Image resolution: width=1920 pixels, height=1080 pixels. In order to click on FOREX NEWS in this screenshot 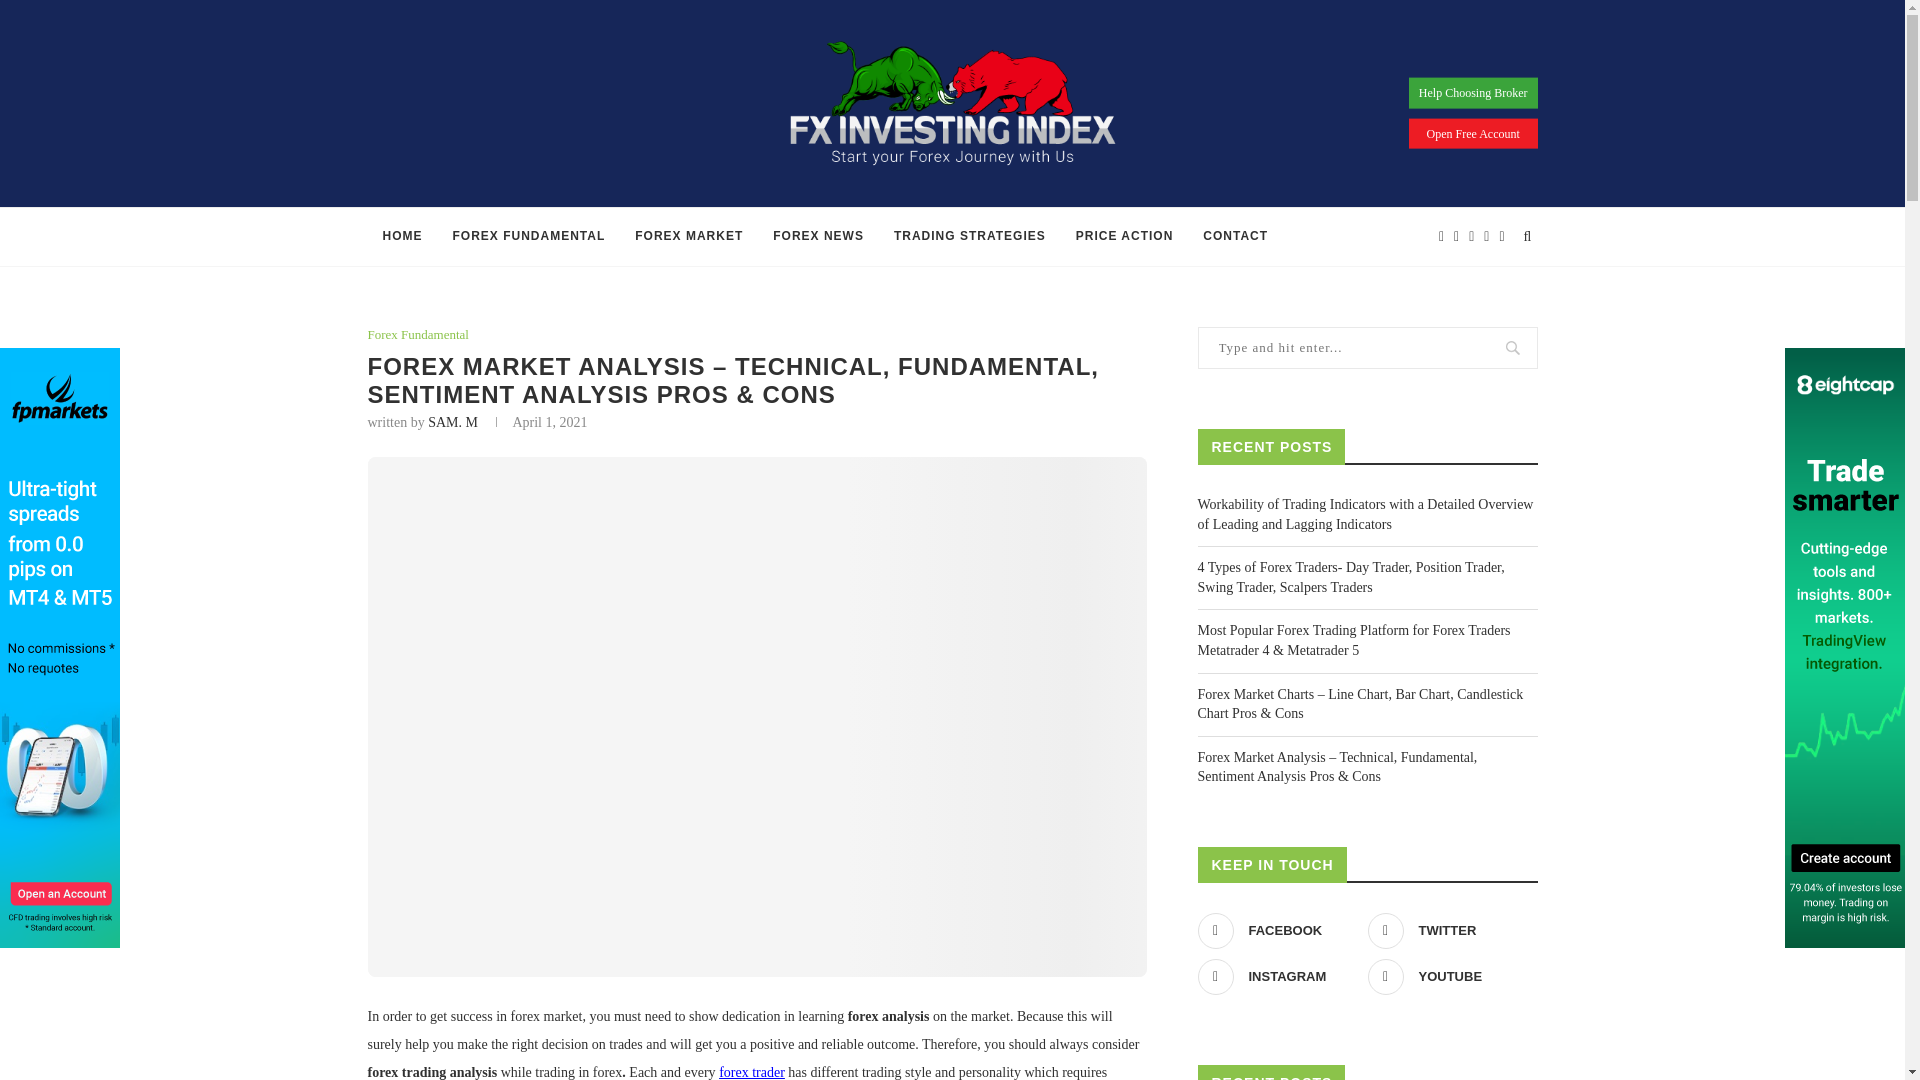, I will do `click(818, 236)`.